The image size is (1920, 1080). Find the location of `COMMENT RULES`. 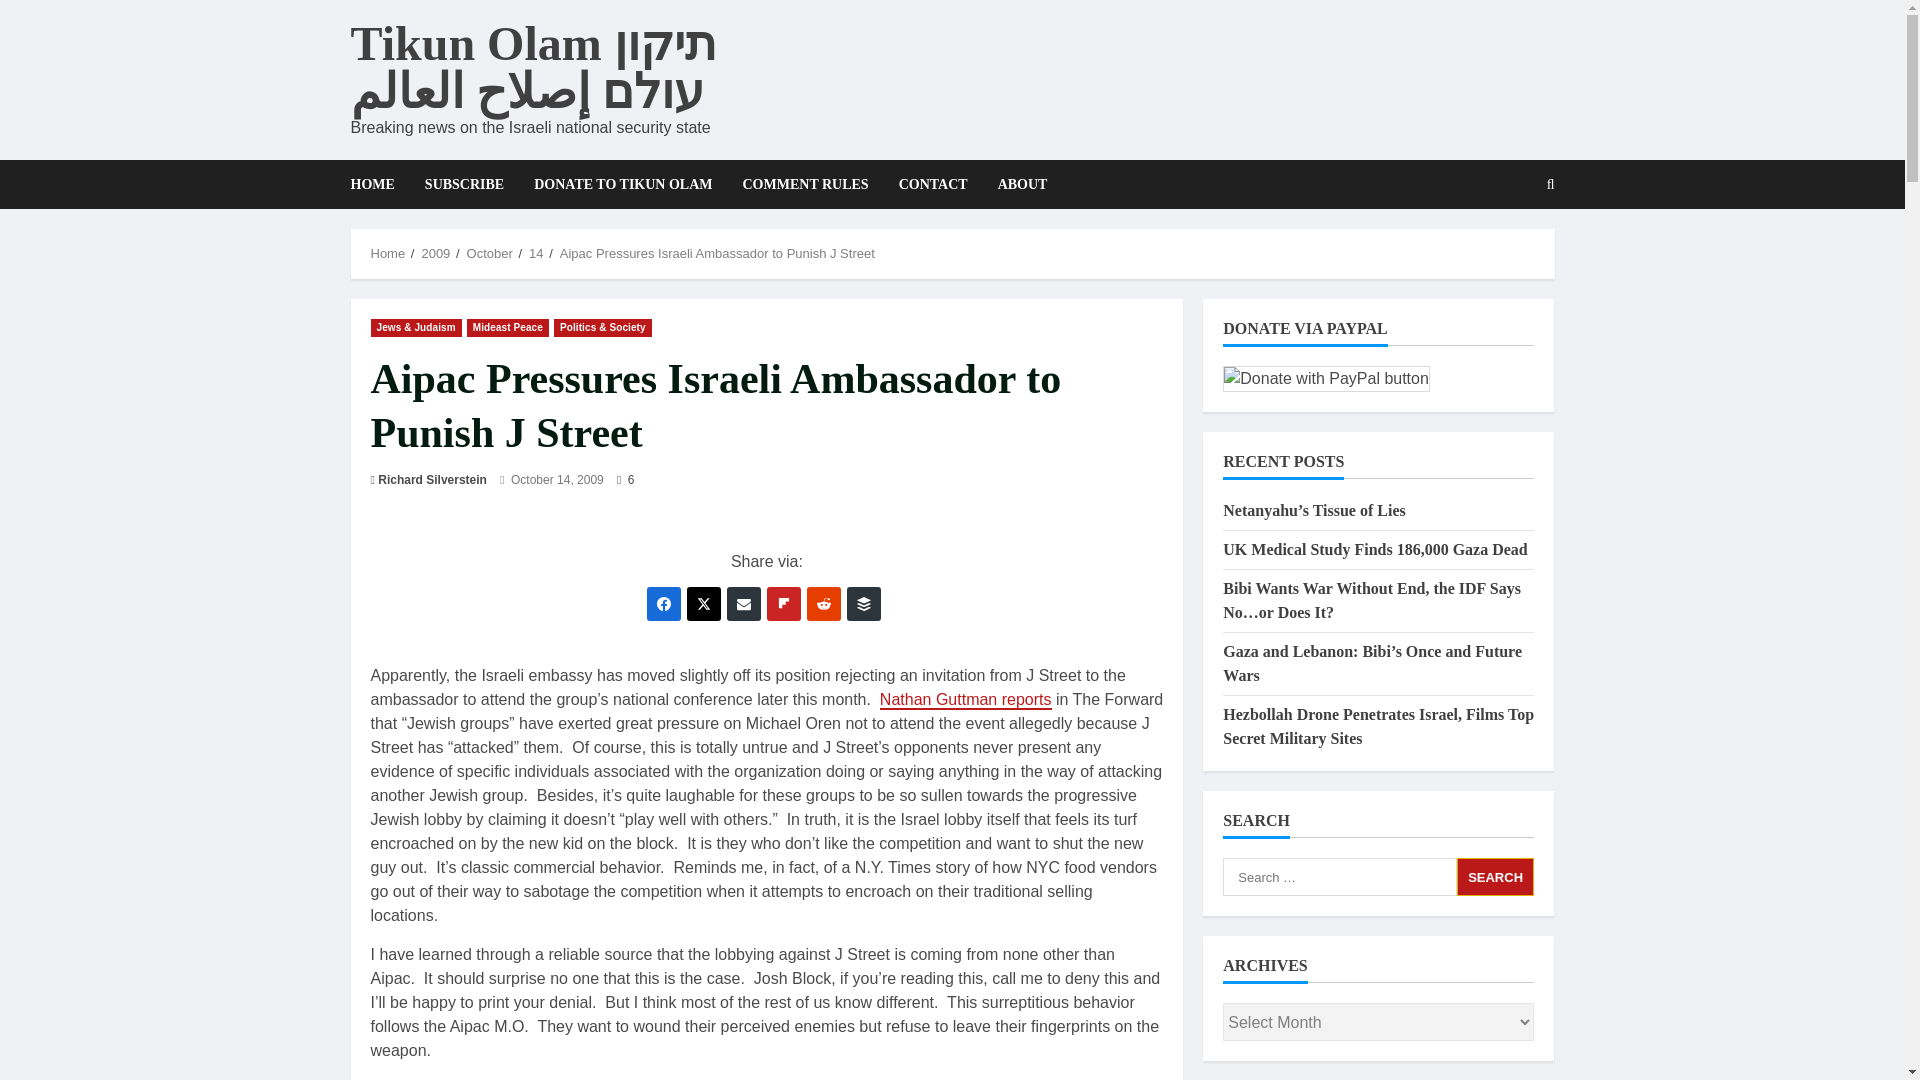

COMMENT RULES is located at coordinates (805, 184).